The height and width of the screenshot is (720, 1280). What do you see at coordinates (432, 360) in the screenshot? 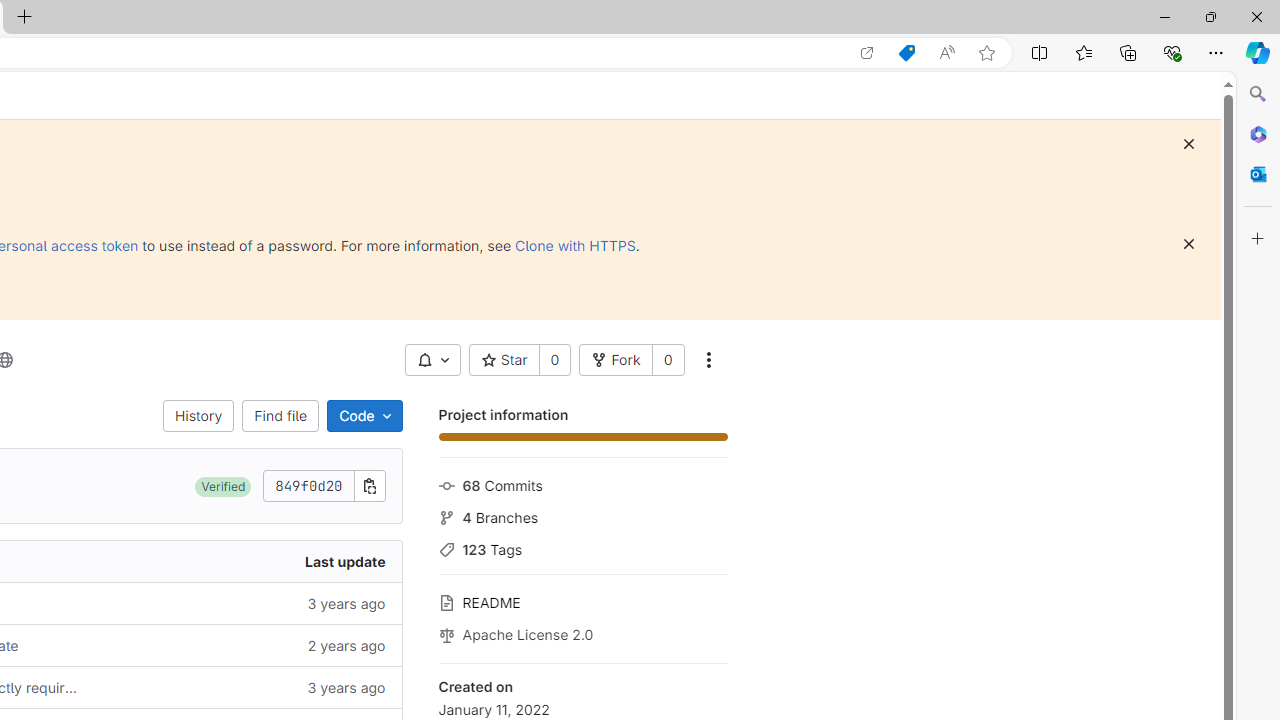
I see `AutomationID: __BVID__303__BV_toggle_` at bounding box center [432, 360].